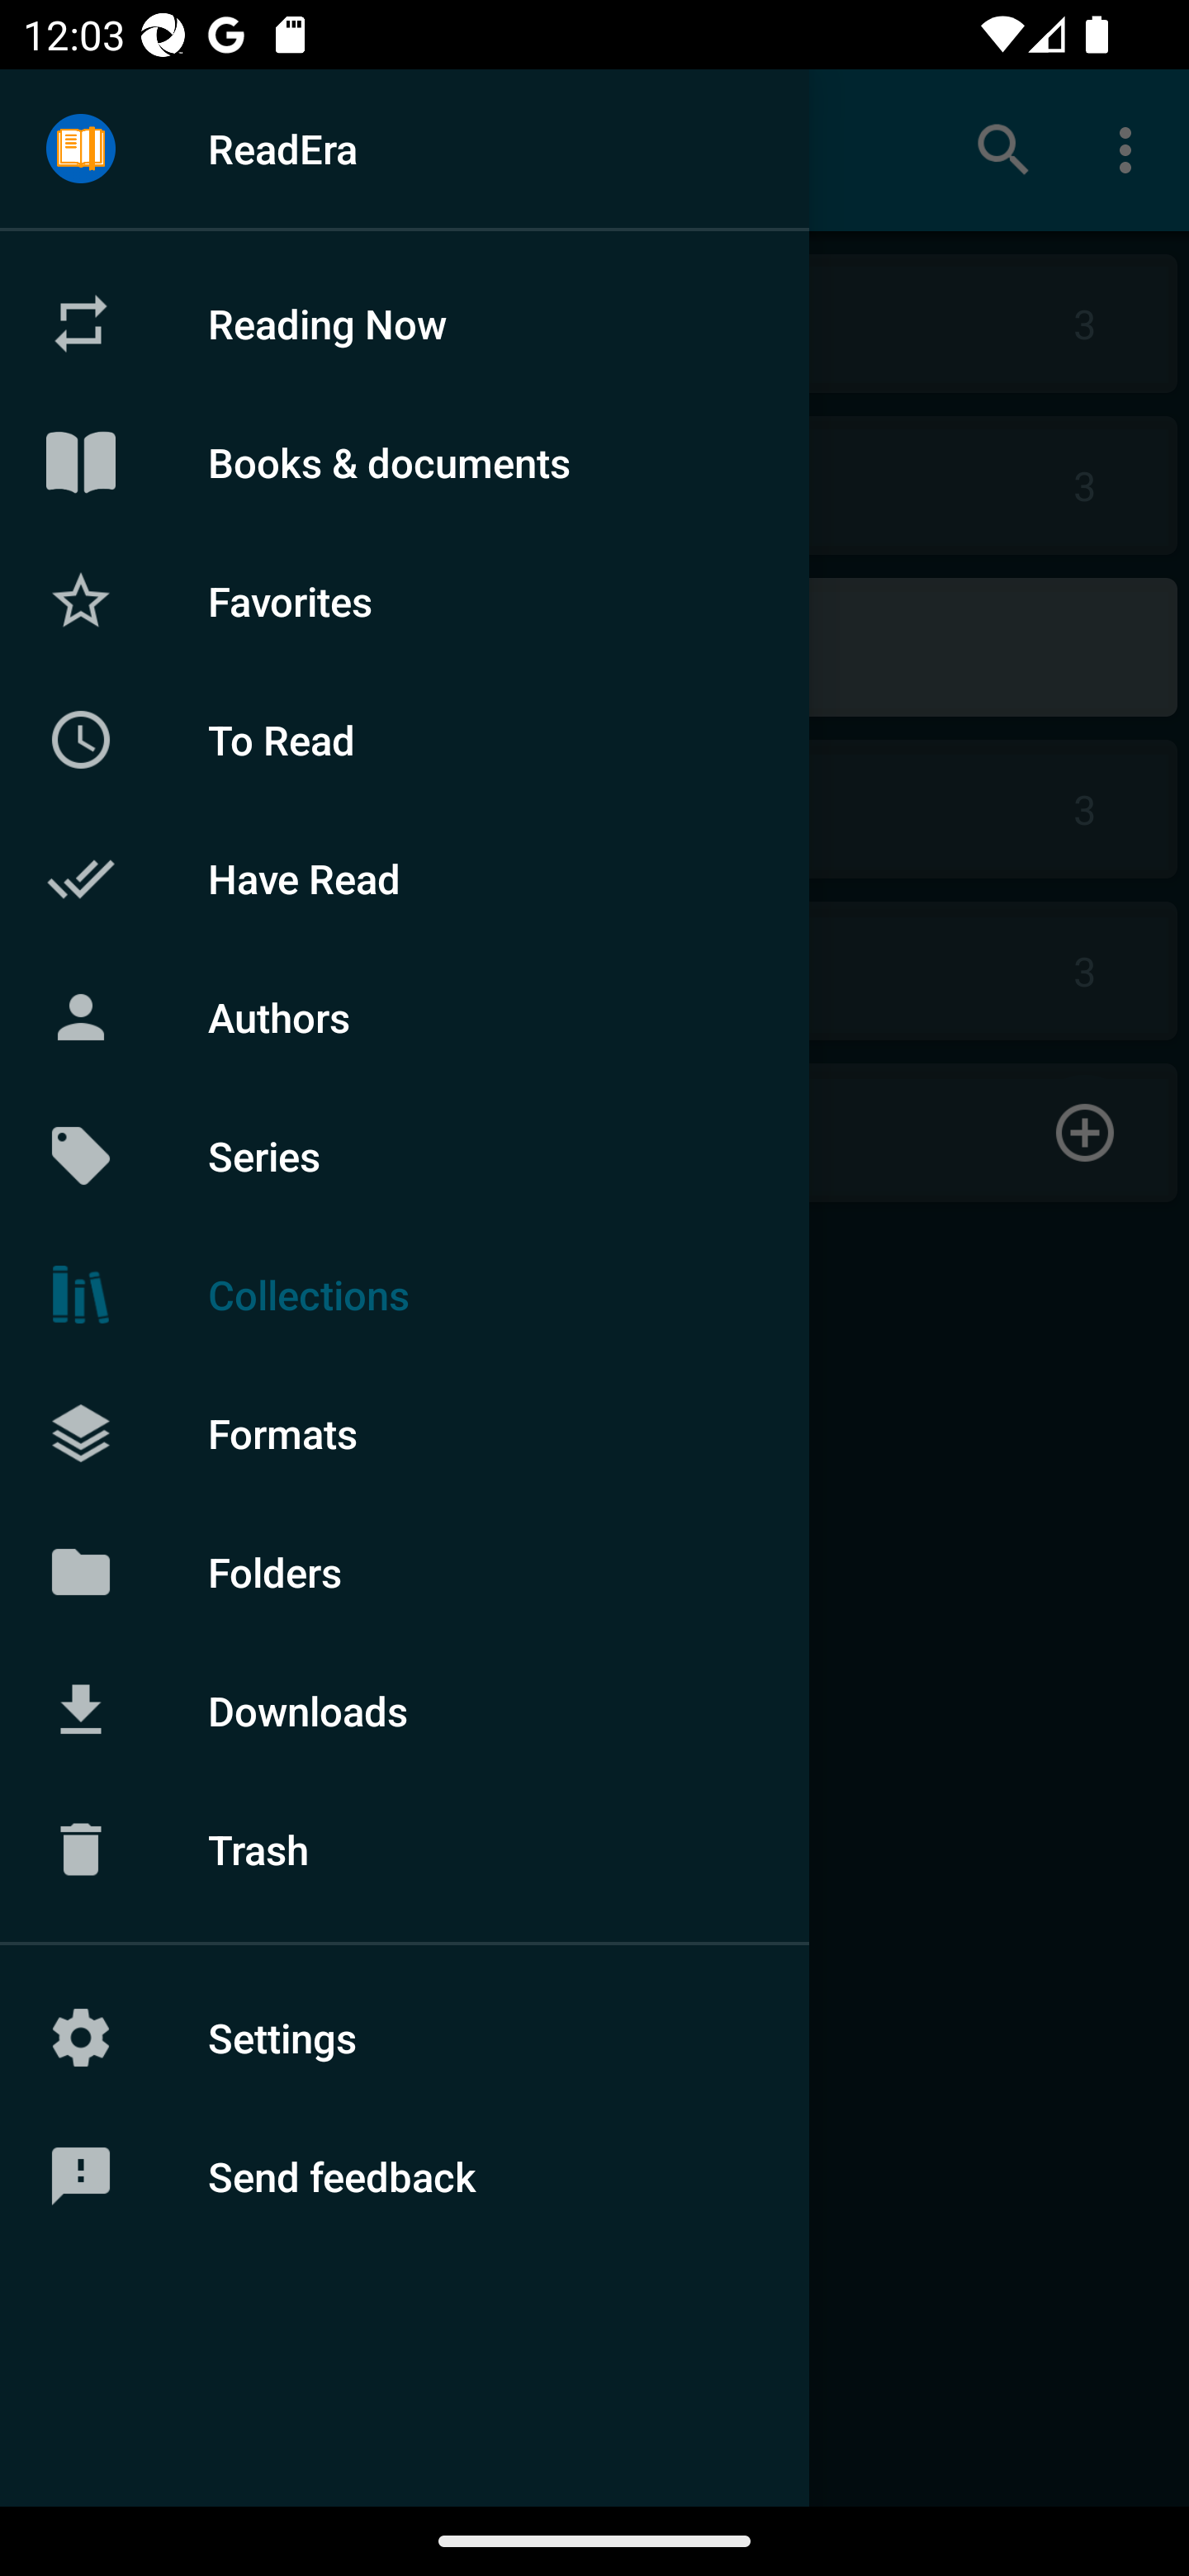 Image resolution: width=1189 pixels, height=2576 pixels. What do you see at coordinates (405, 1710) in the screenshot?
I see `Downloads` at bounding box center [405, 1710].